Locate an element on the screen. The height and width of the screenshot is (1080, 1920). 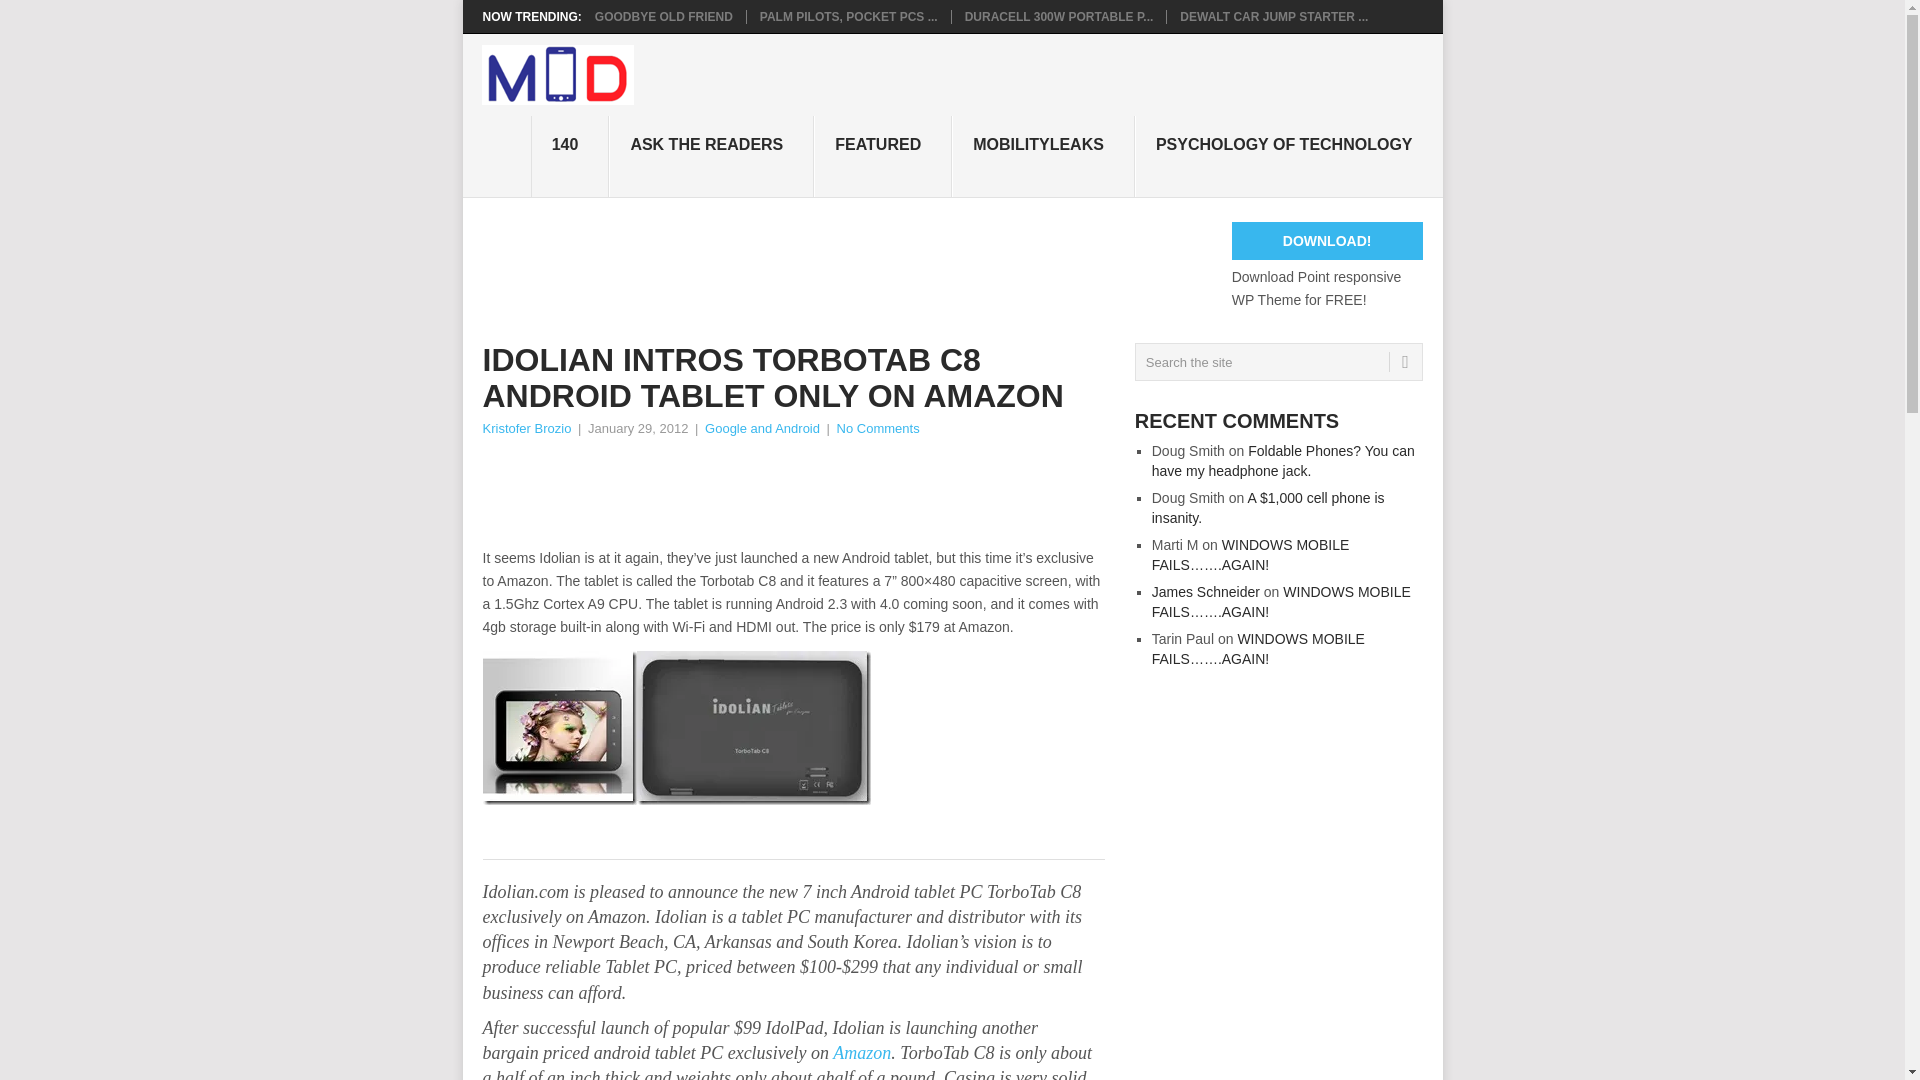
Kristofer Brozio is located at coordinates (526, 428).